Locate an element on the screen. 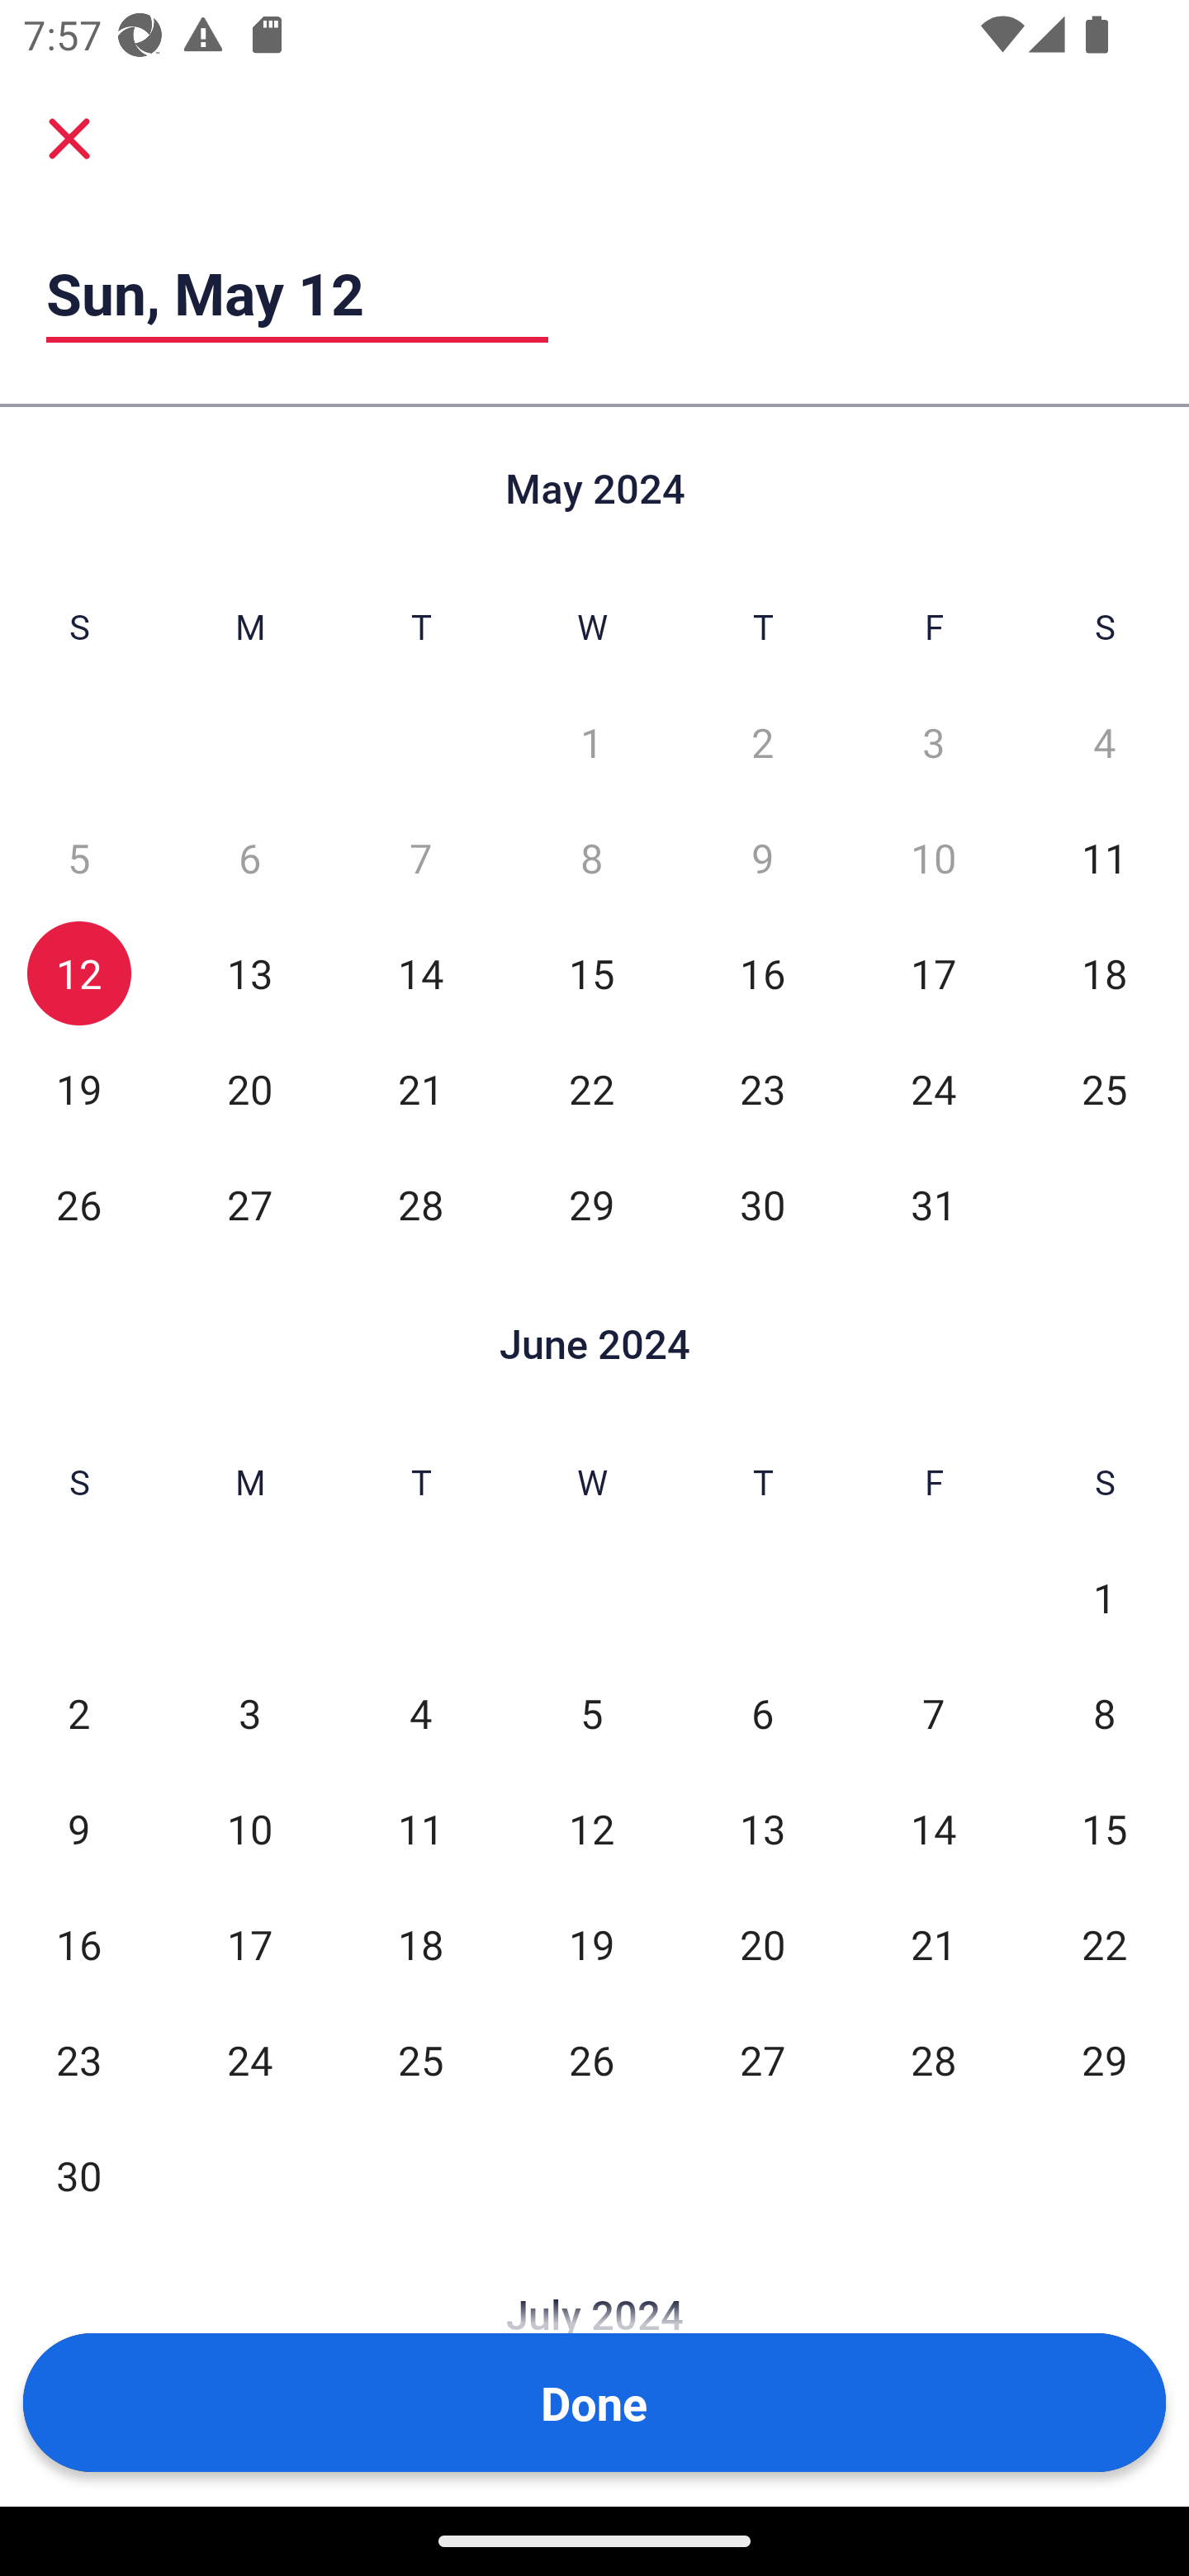 This screenshot has width=1189, height=2576. 25 Tue, Jun 25, Not Selected is located at coordinates (421, 2059).